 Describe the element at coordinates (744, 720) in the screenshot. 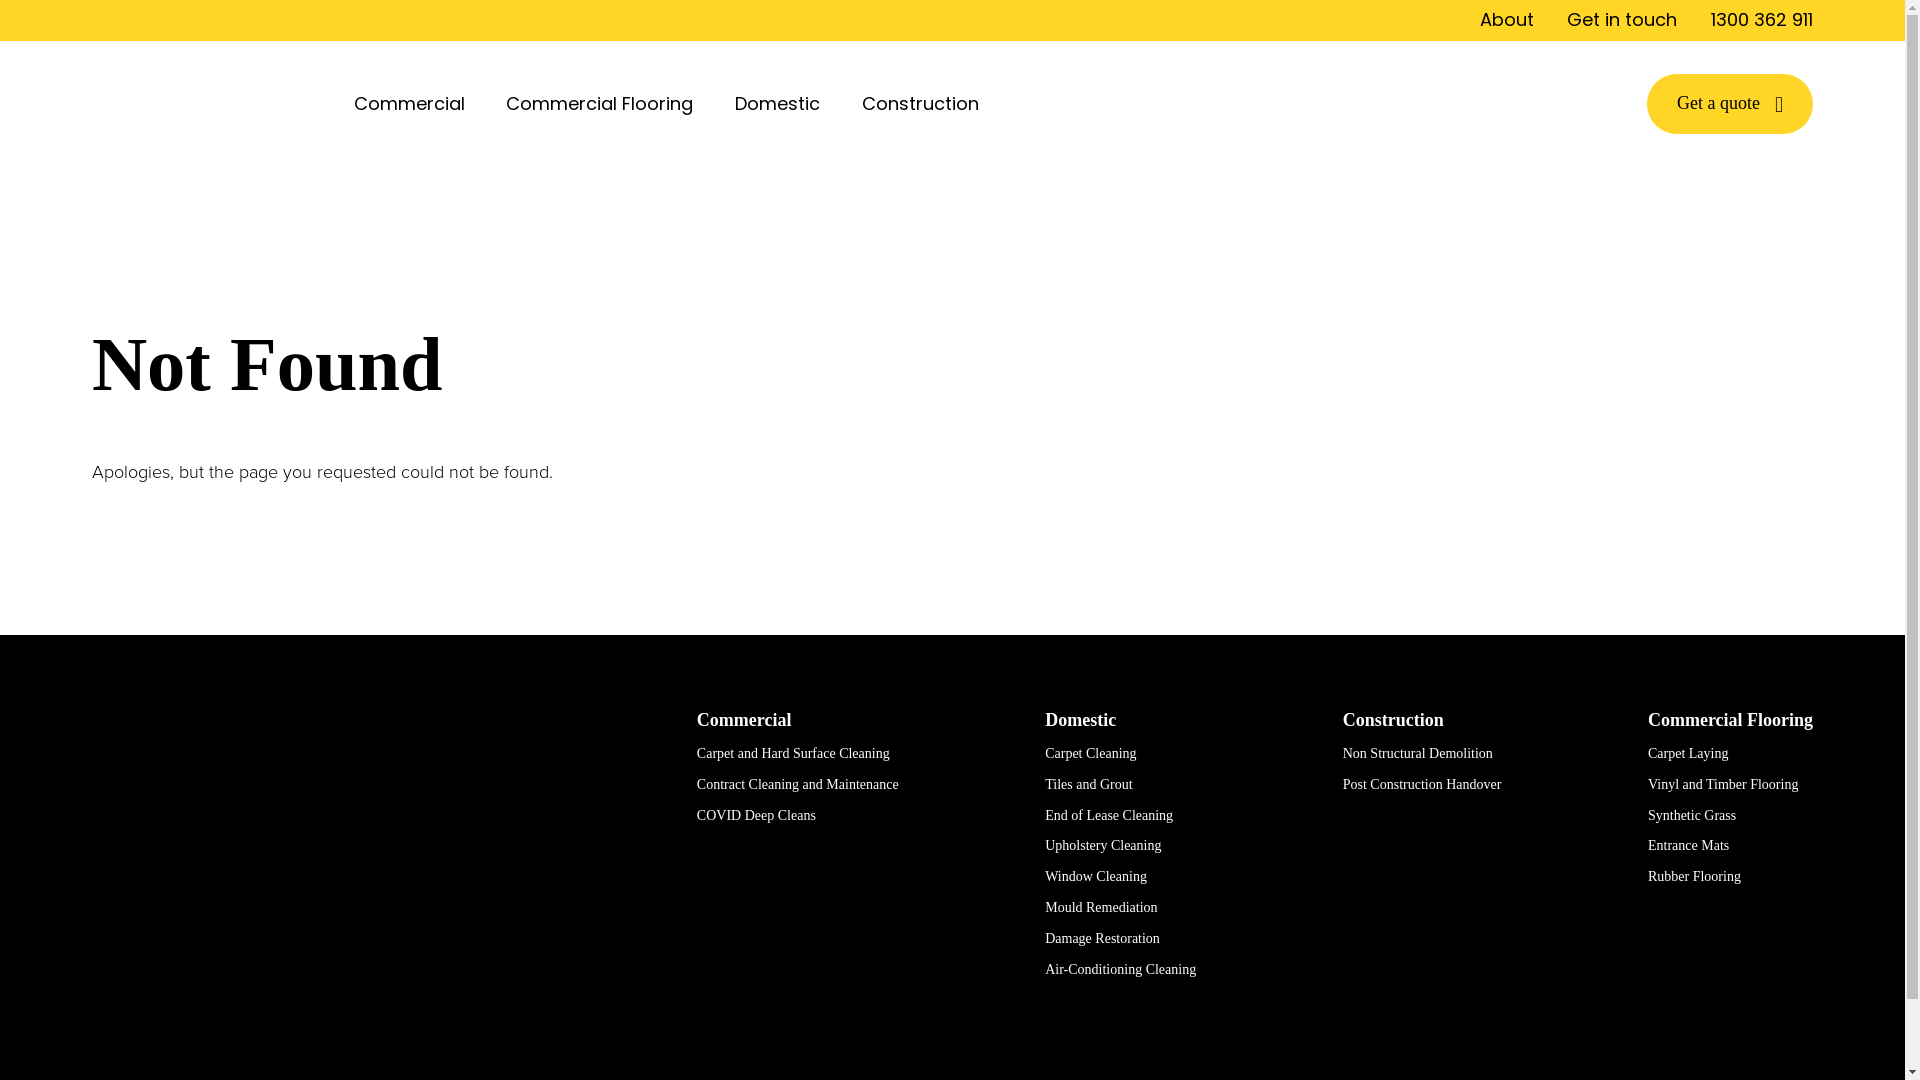

I see `Commercial` at that location.